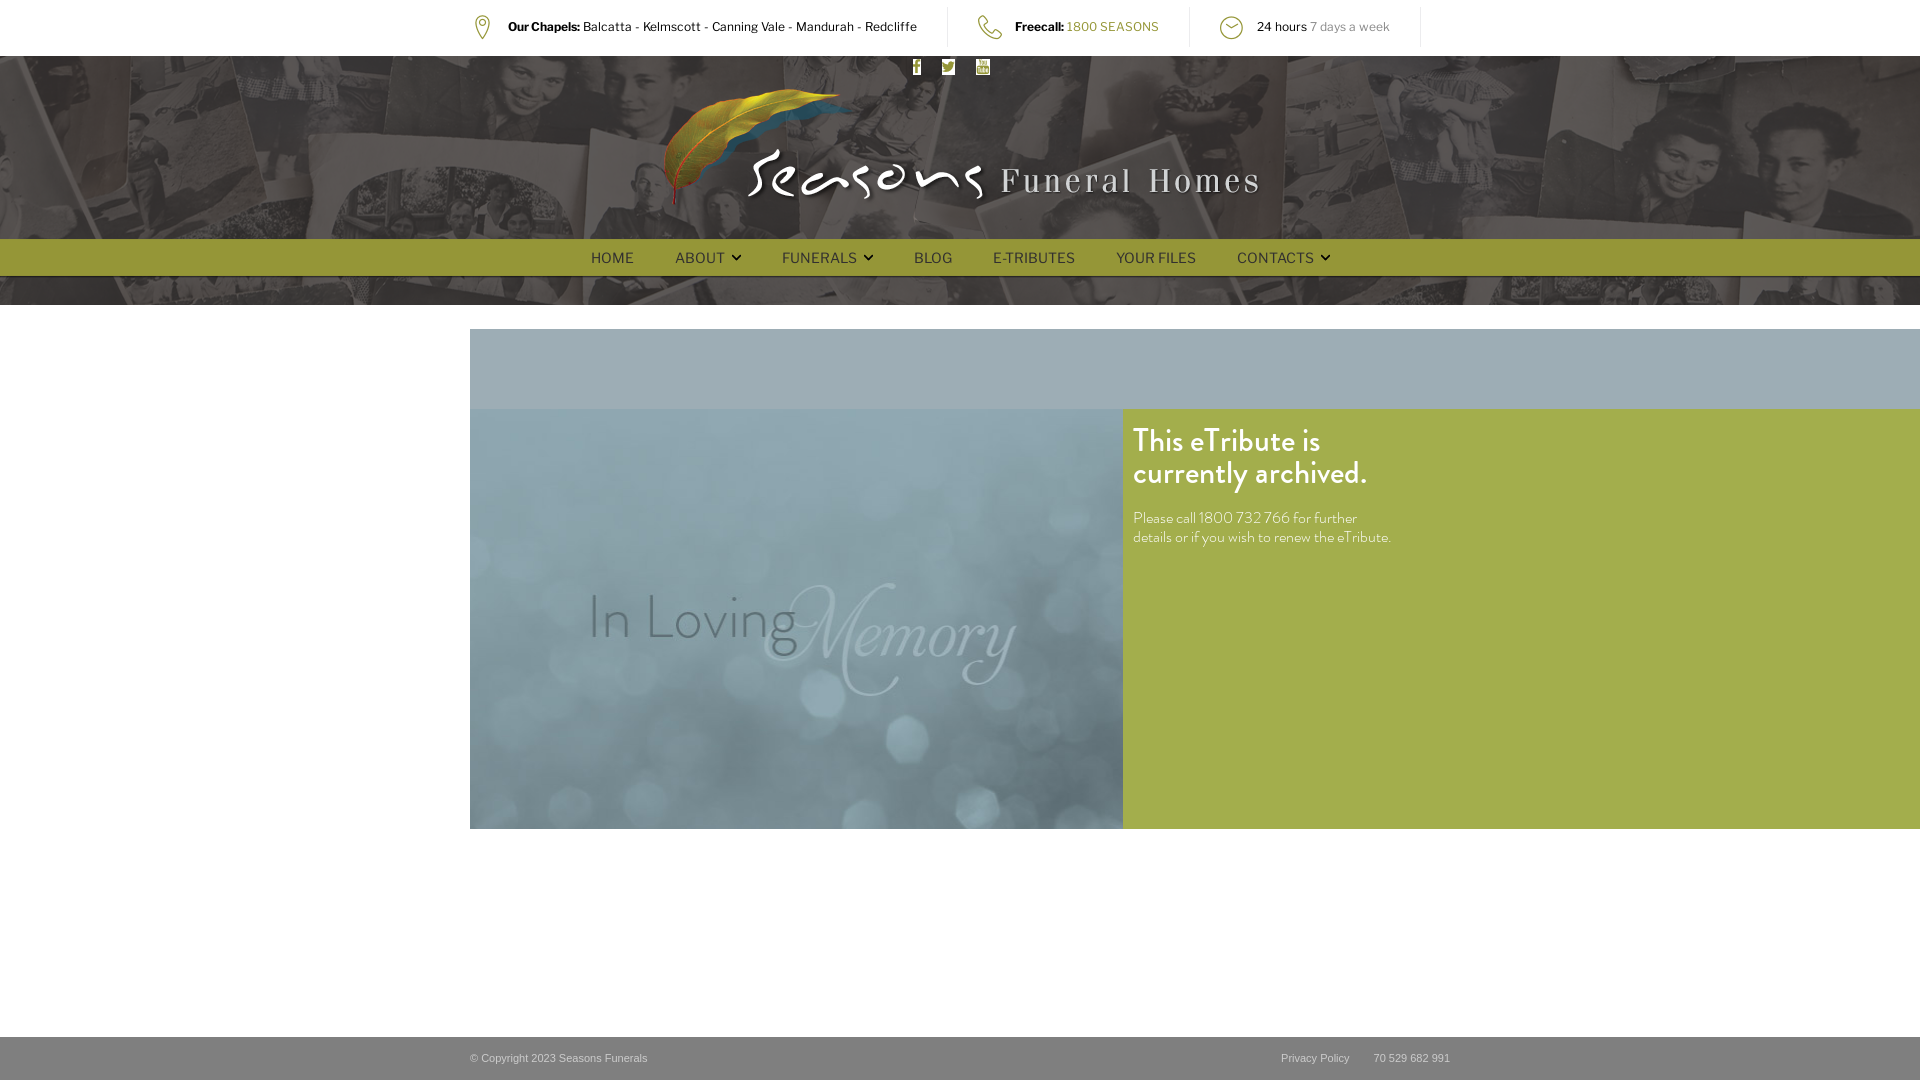 The height and width of the screenshot is (1080, 1920). I want to click on FUNERALS, so click(820, 258).